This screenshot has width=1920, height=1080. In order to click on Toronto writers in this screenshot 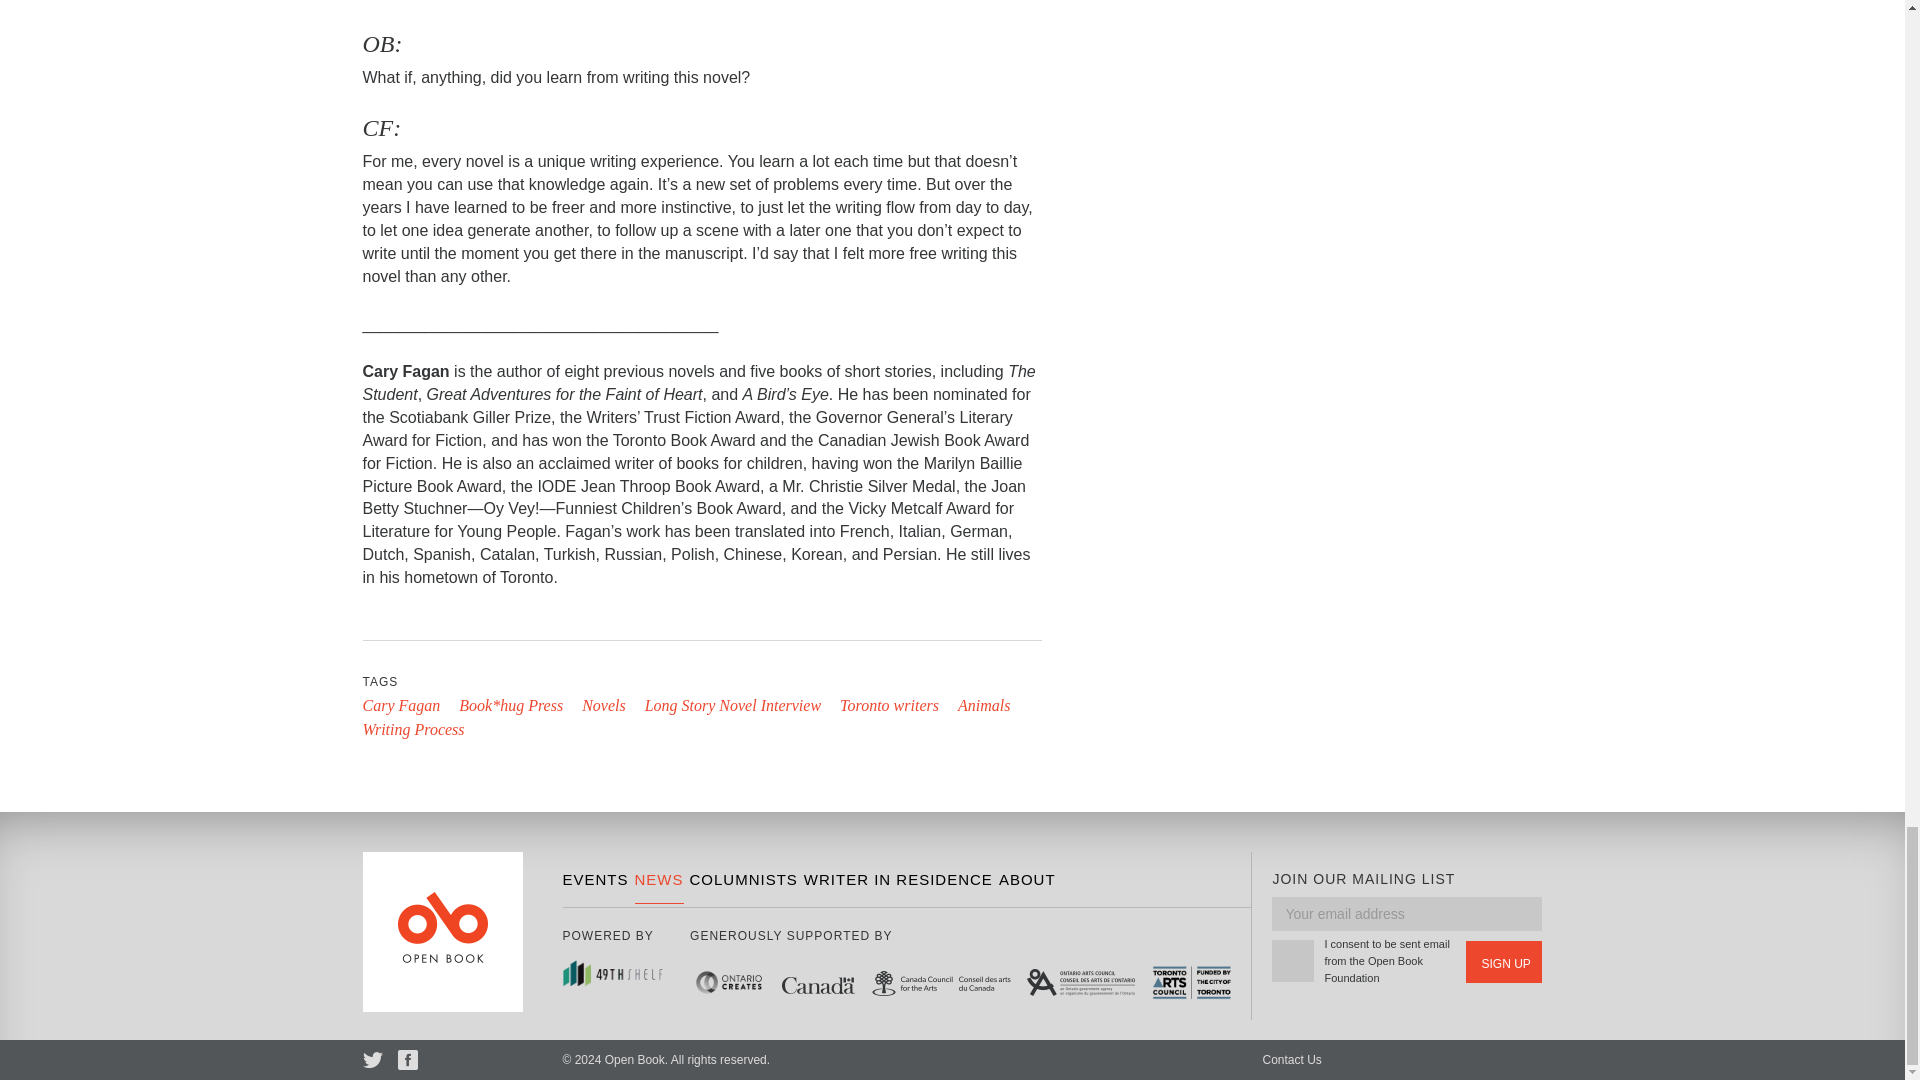, I will do `click(889, 704)`.